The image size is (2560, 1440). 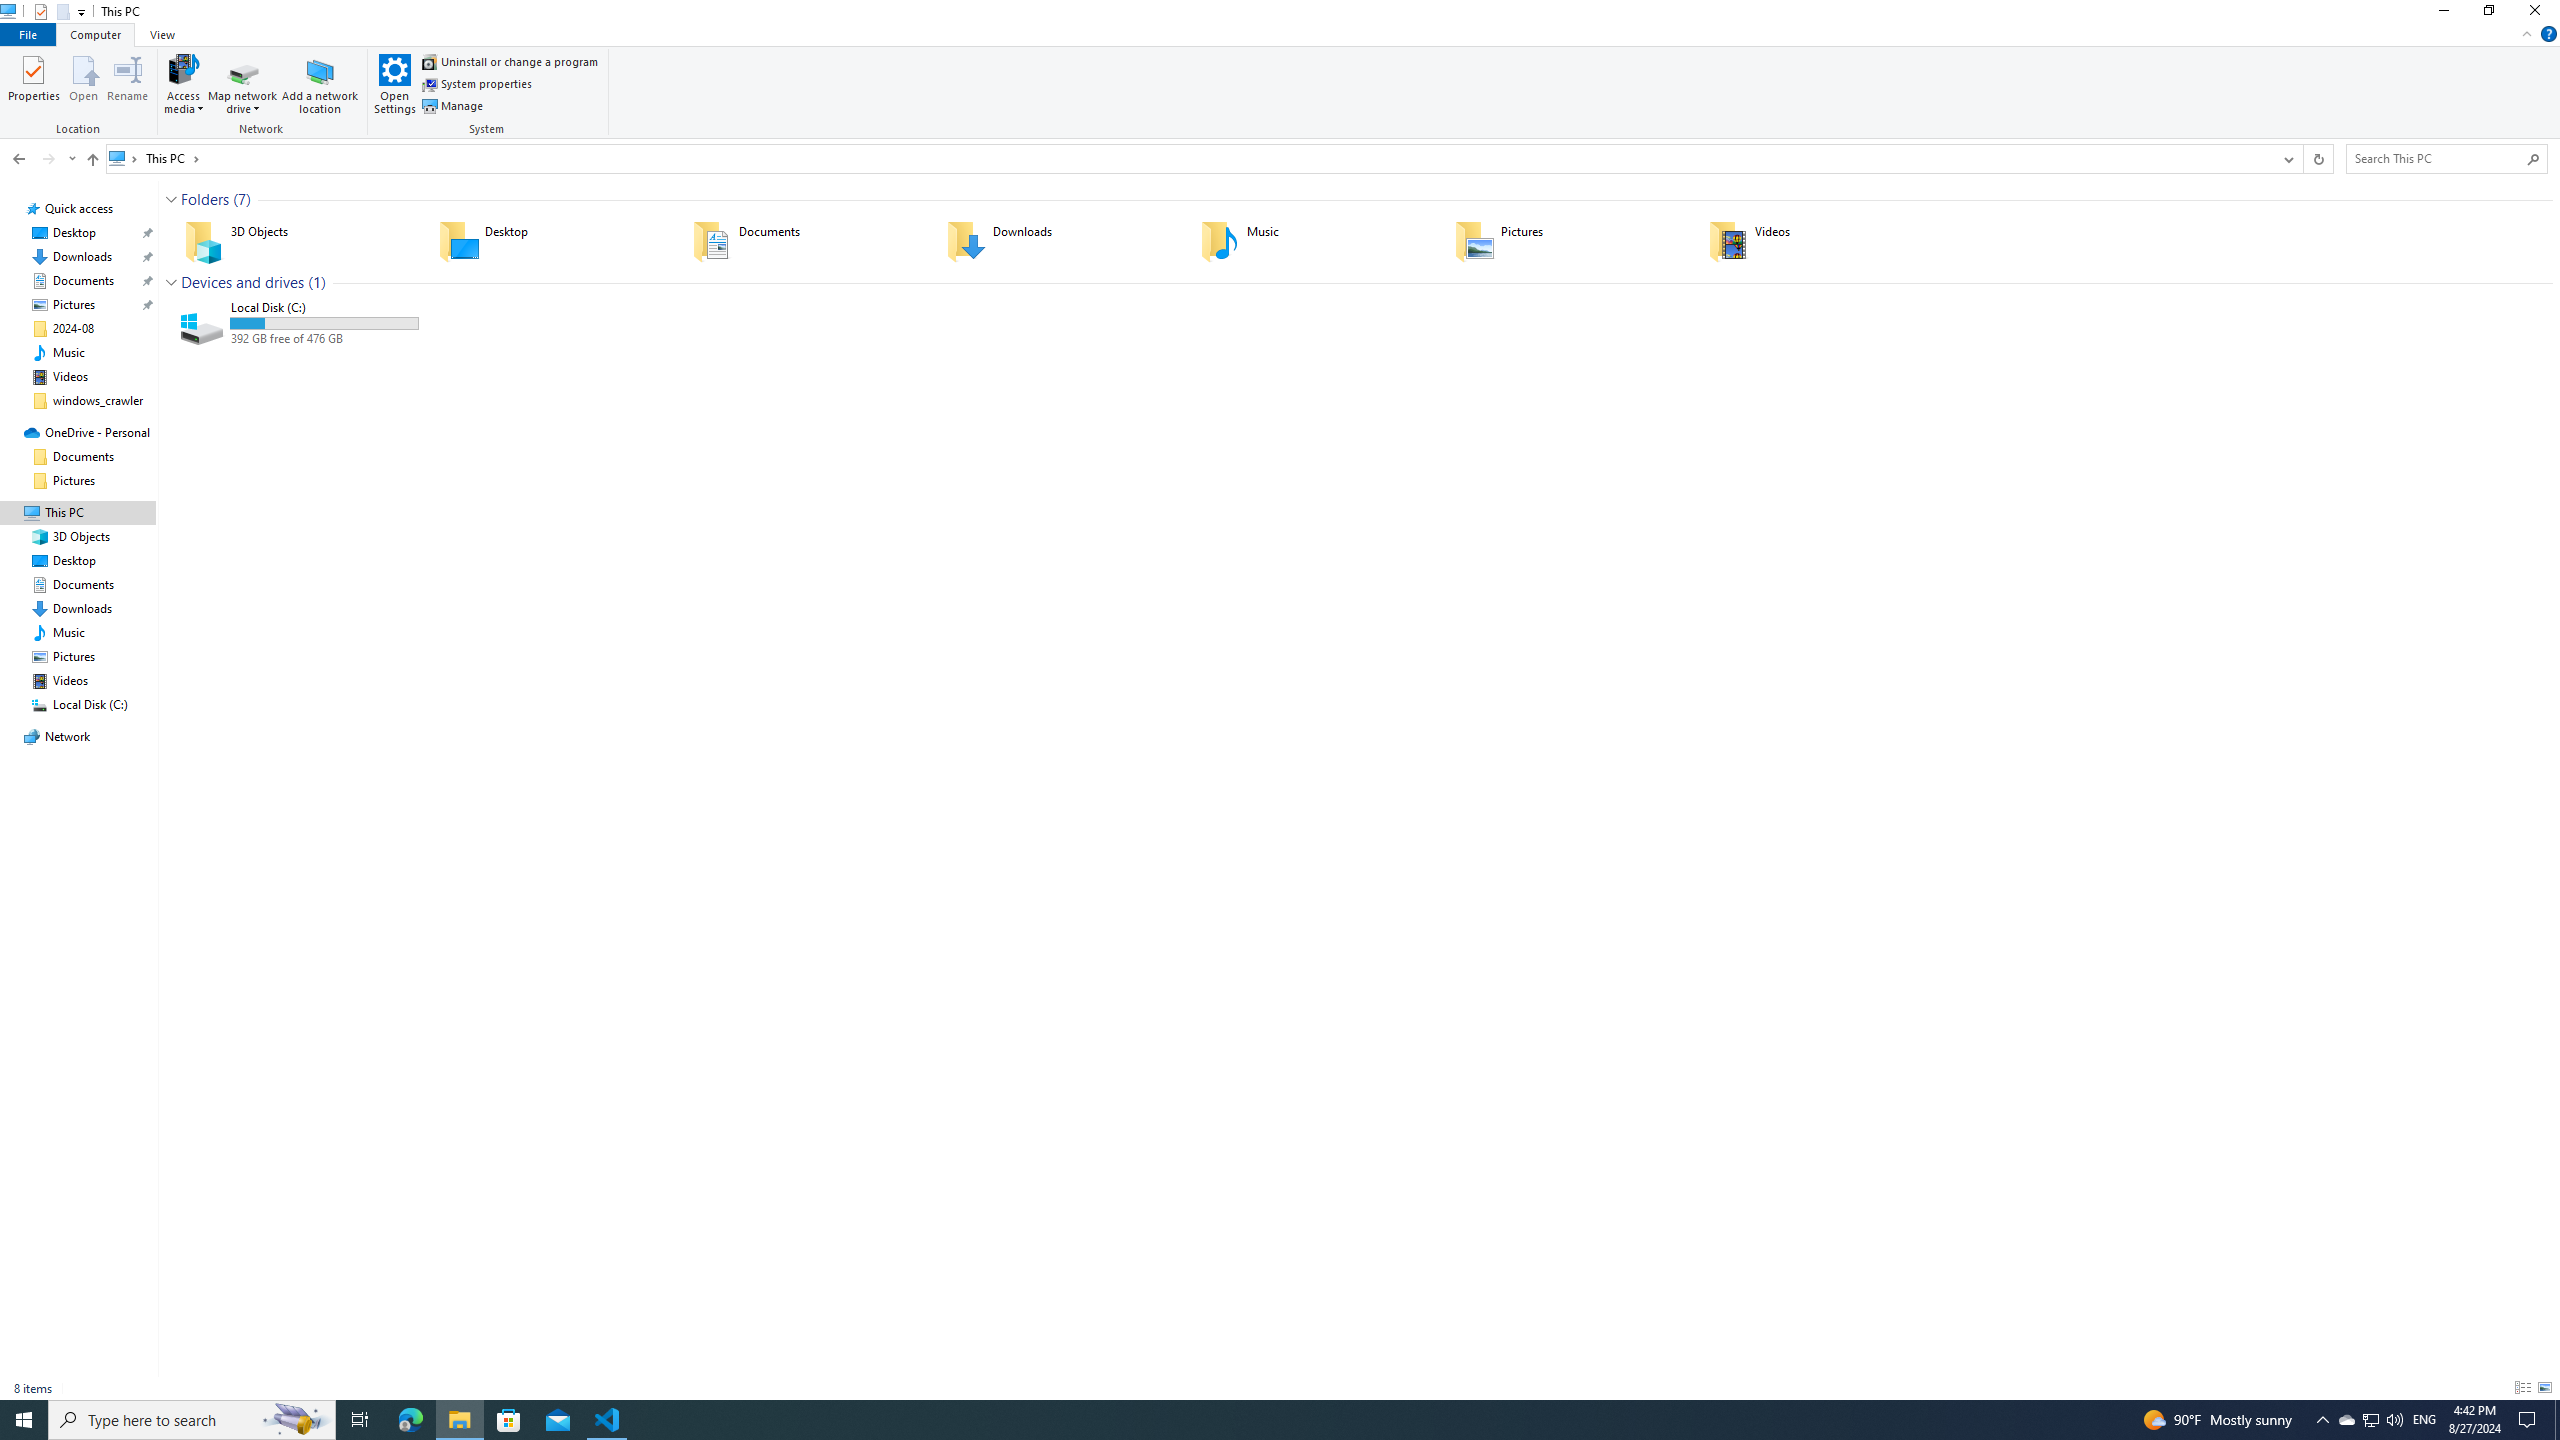 I want to click on Desktop, so click(x=552, y=240).